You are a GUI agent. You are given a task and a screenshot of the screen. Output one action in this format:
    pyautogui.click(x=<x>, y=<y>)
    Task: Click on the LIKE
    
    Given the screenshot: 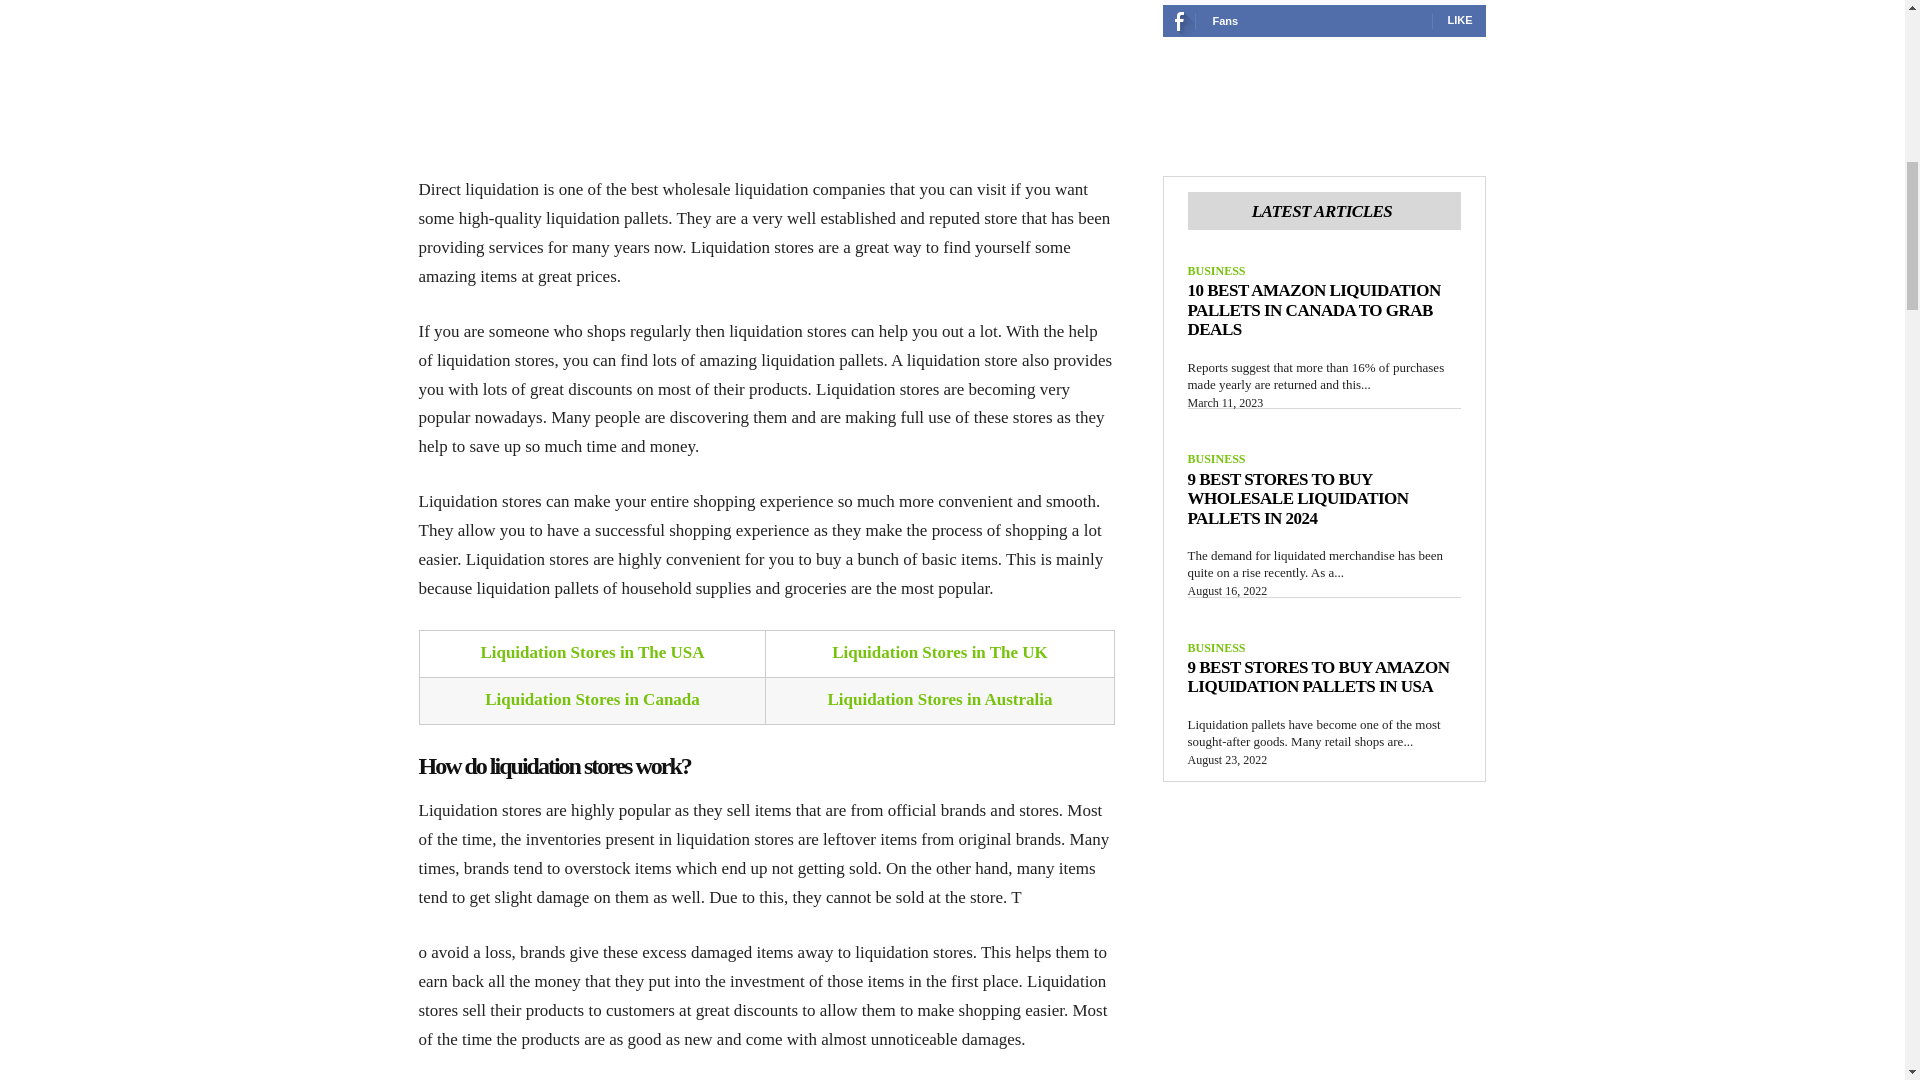 What is the action you would take?
    pyautogui.click(x=1460, y=20)
    